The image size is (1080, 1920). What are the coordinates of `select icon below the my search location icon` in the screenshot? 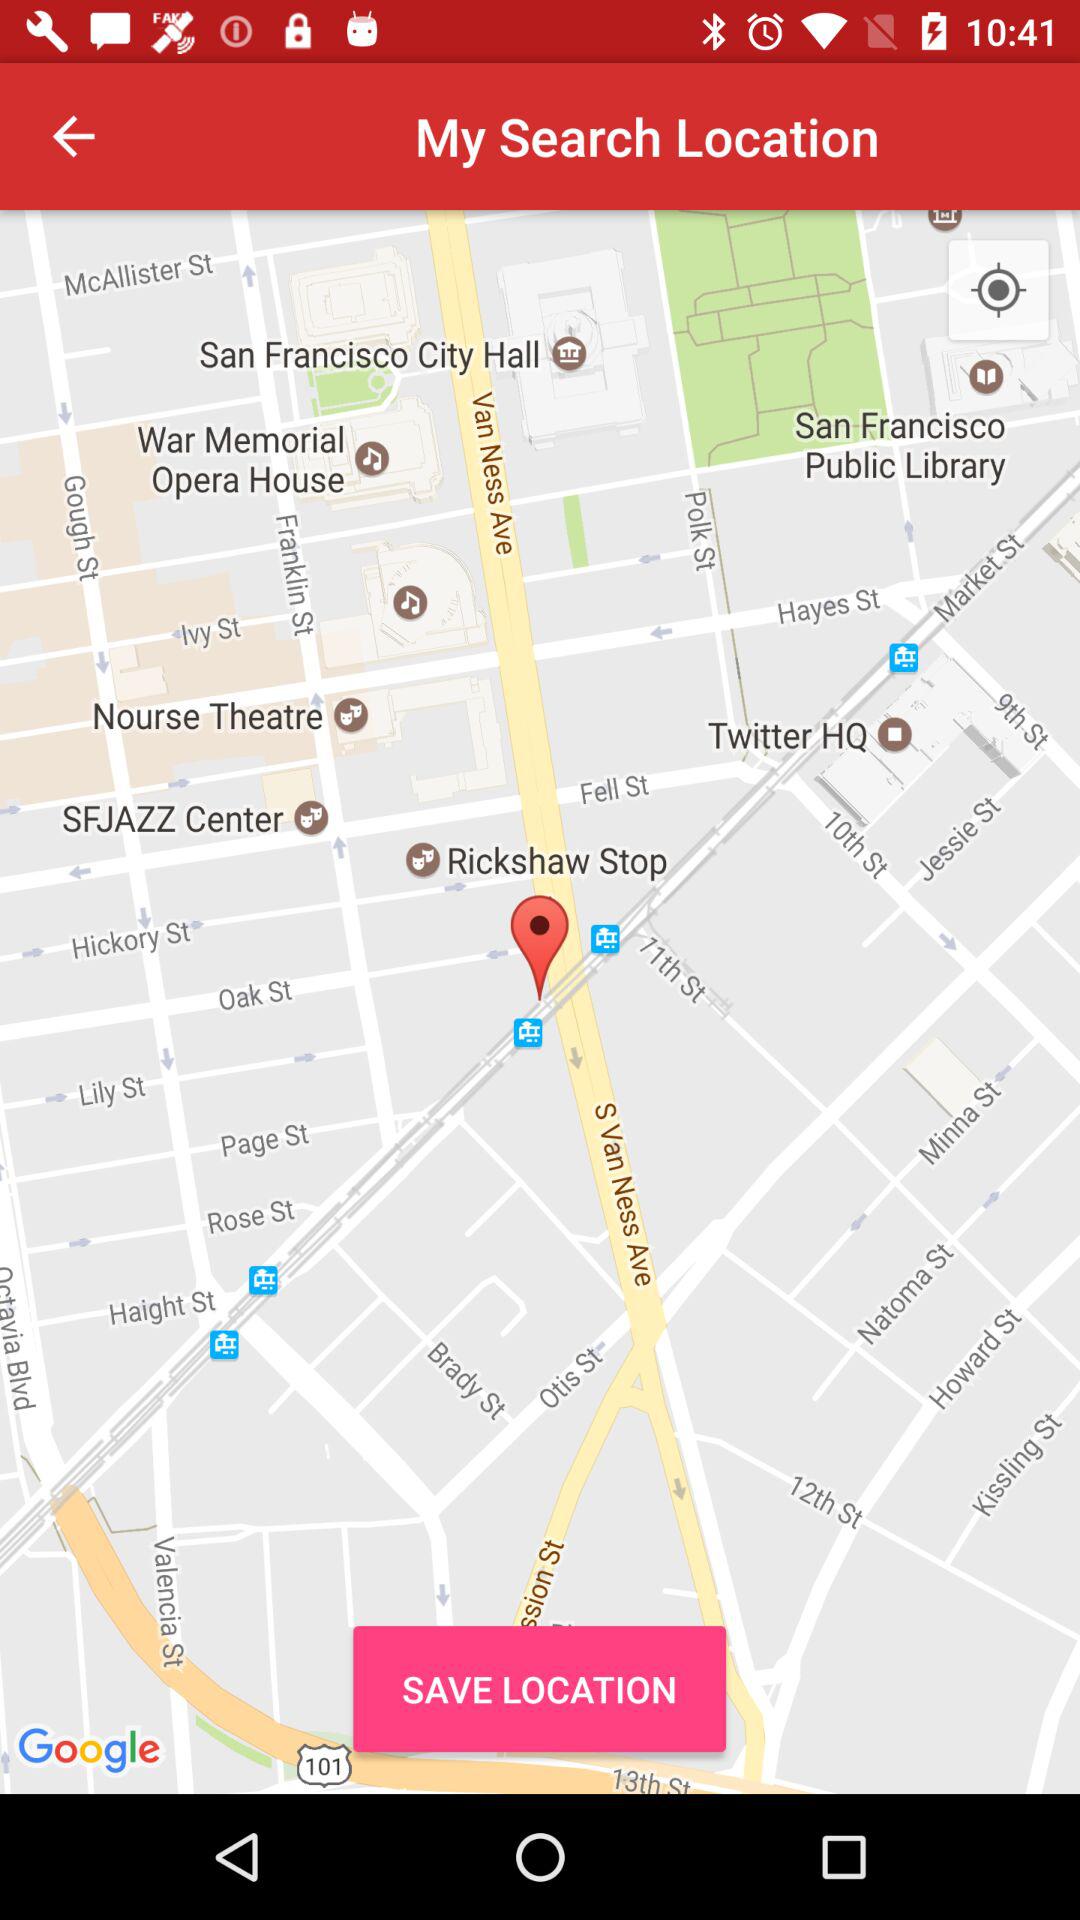 It's located at (539, 1688).